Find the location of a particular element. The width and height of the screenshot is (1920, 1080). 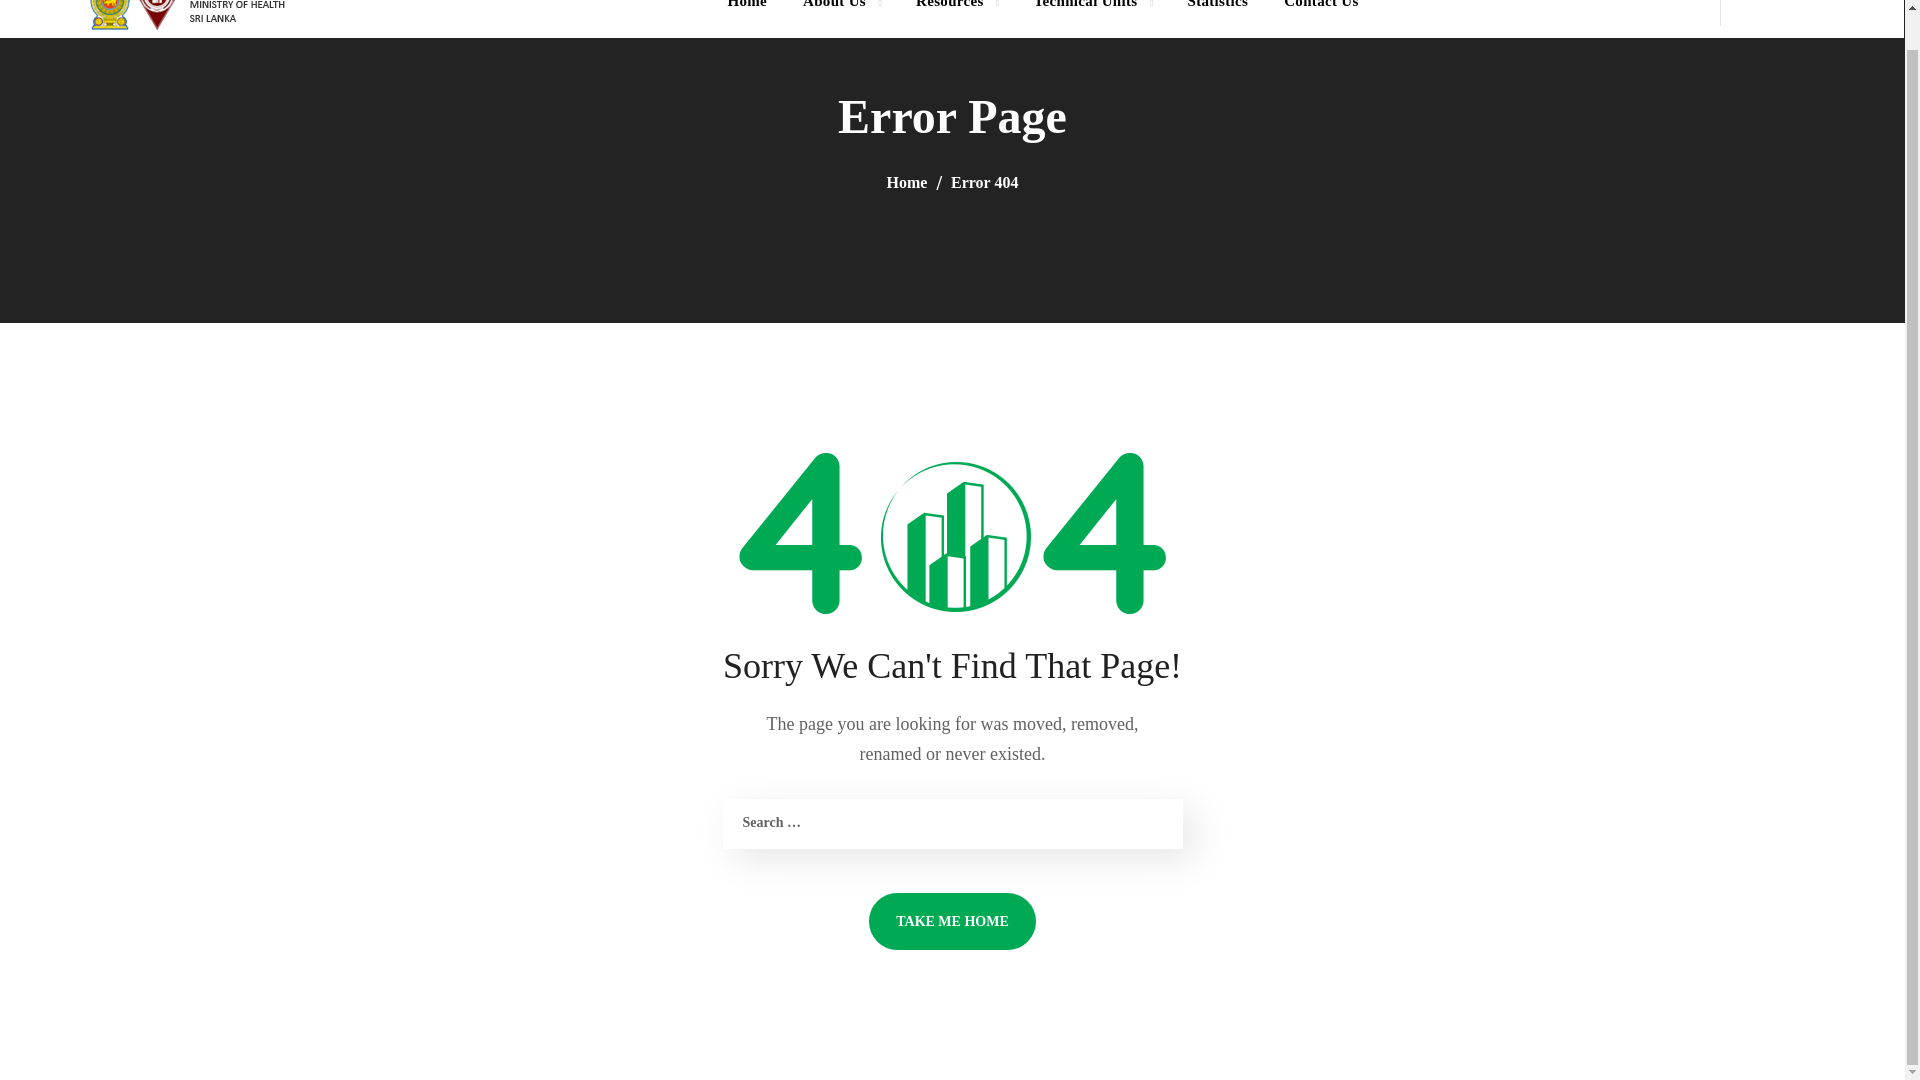

Technical Units is located at coordinates (1092, 18).